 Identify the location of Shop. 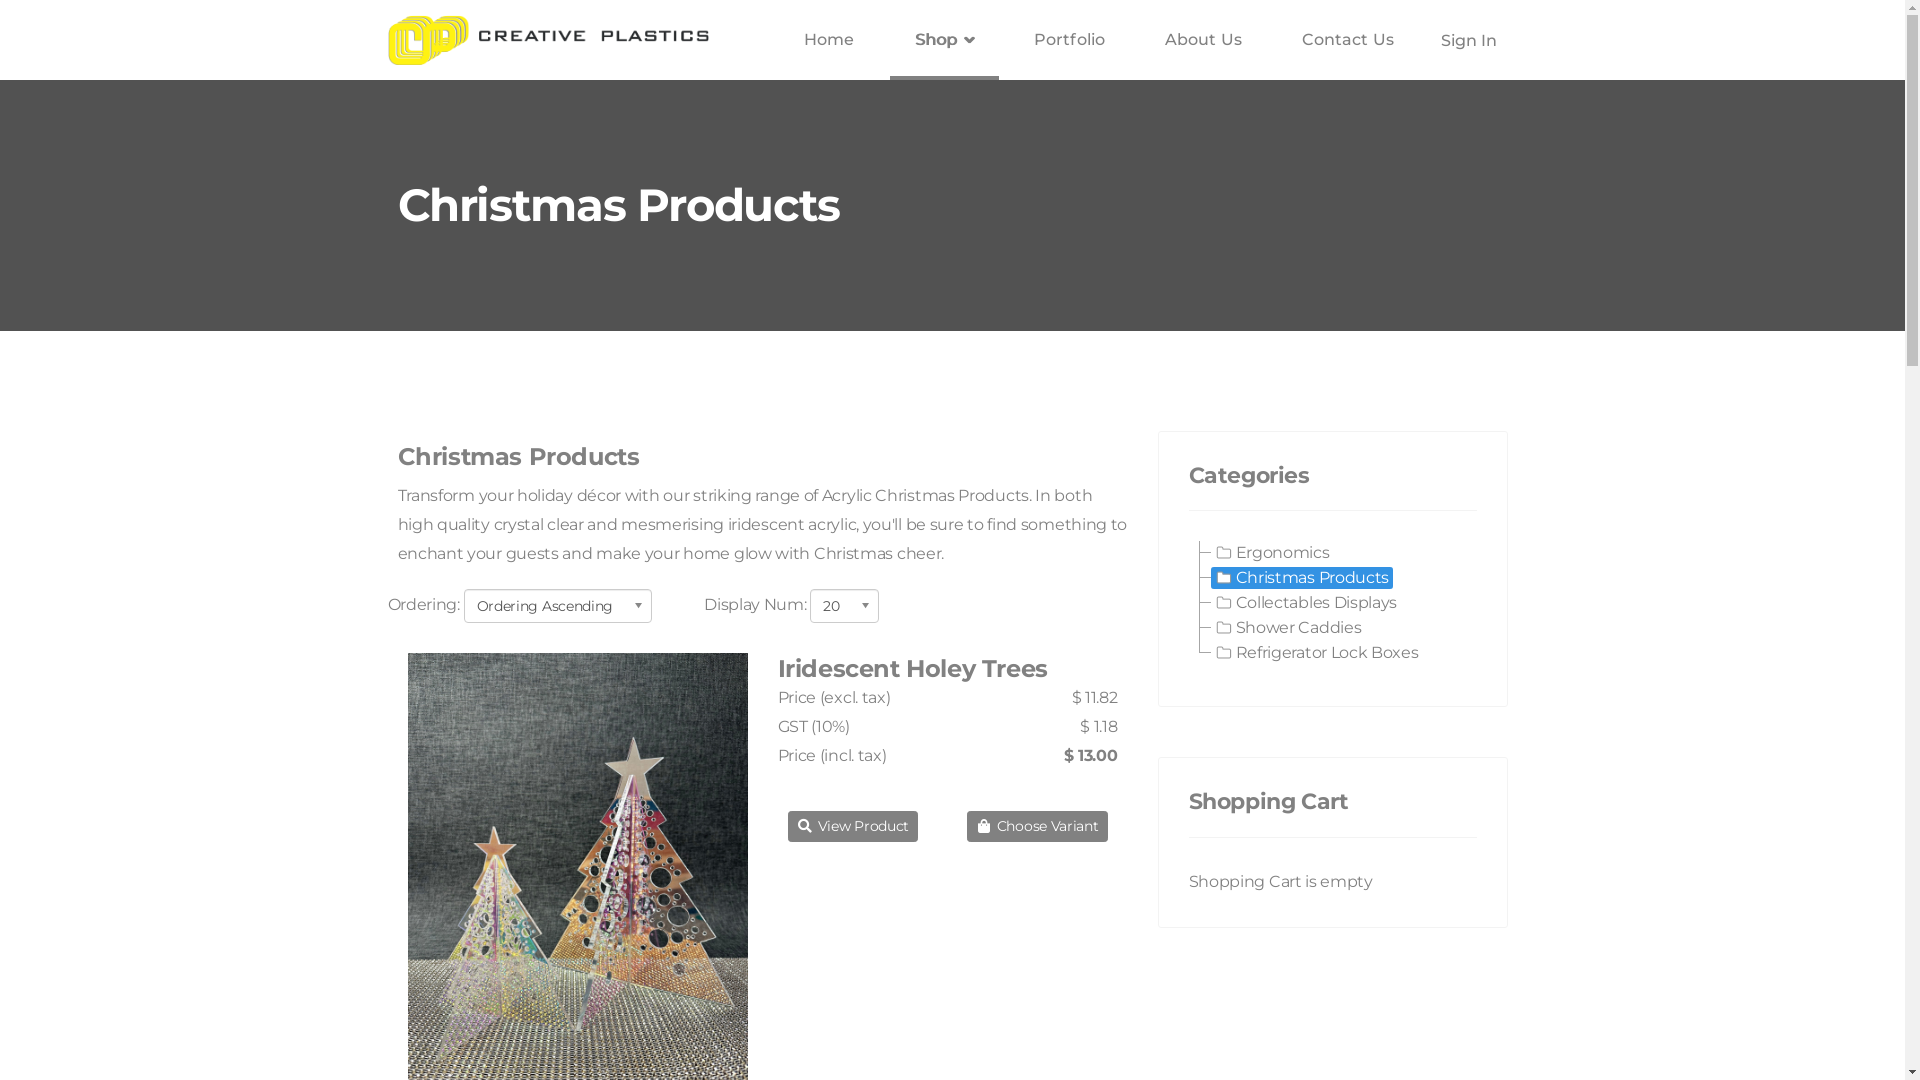
(945, 40).